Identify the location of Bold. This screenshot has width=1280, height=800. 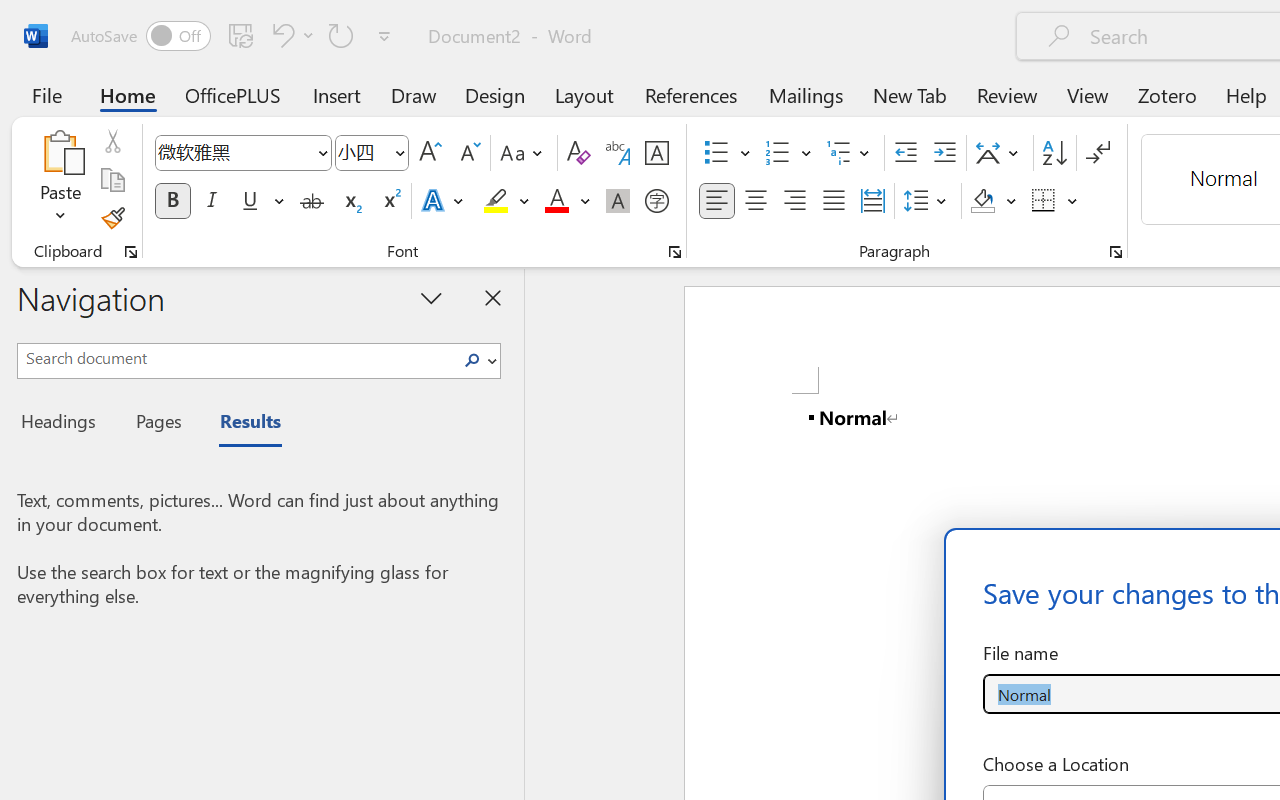
(172, 201).